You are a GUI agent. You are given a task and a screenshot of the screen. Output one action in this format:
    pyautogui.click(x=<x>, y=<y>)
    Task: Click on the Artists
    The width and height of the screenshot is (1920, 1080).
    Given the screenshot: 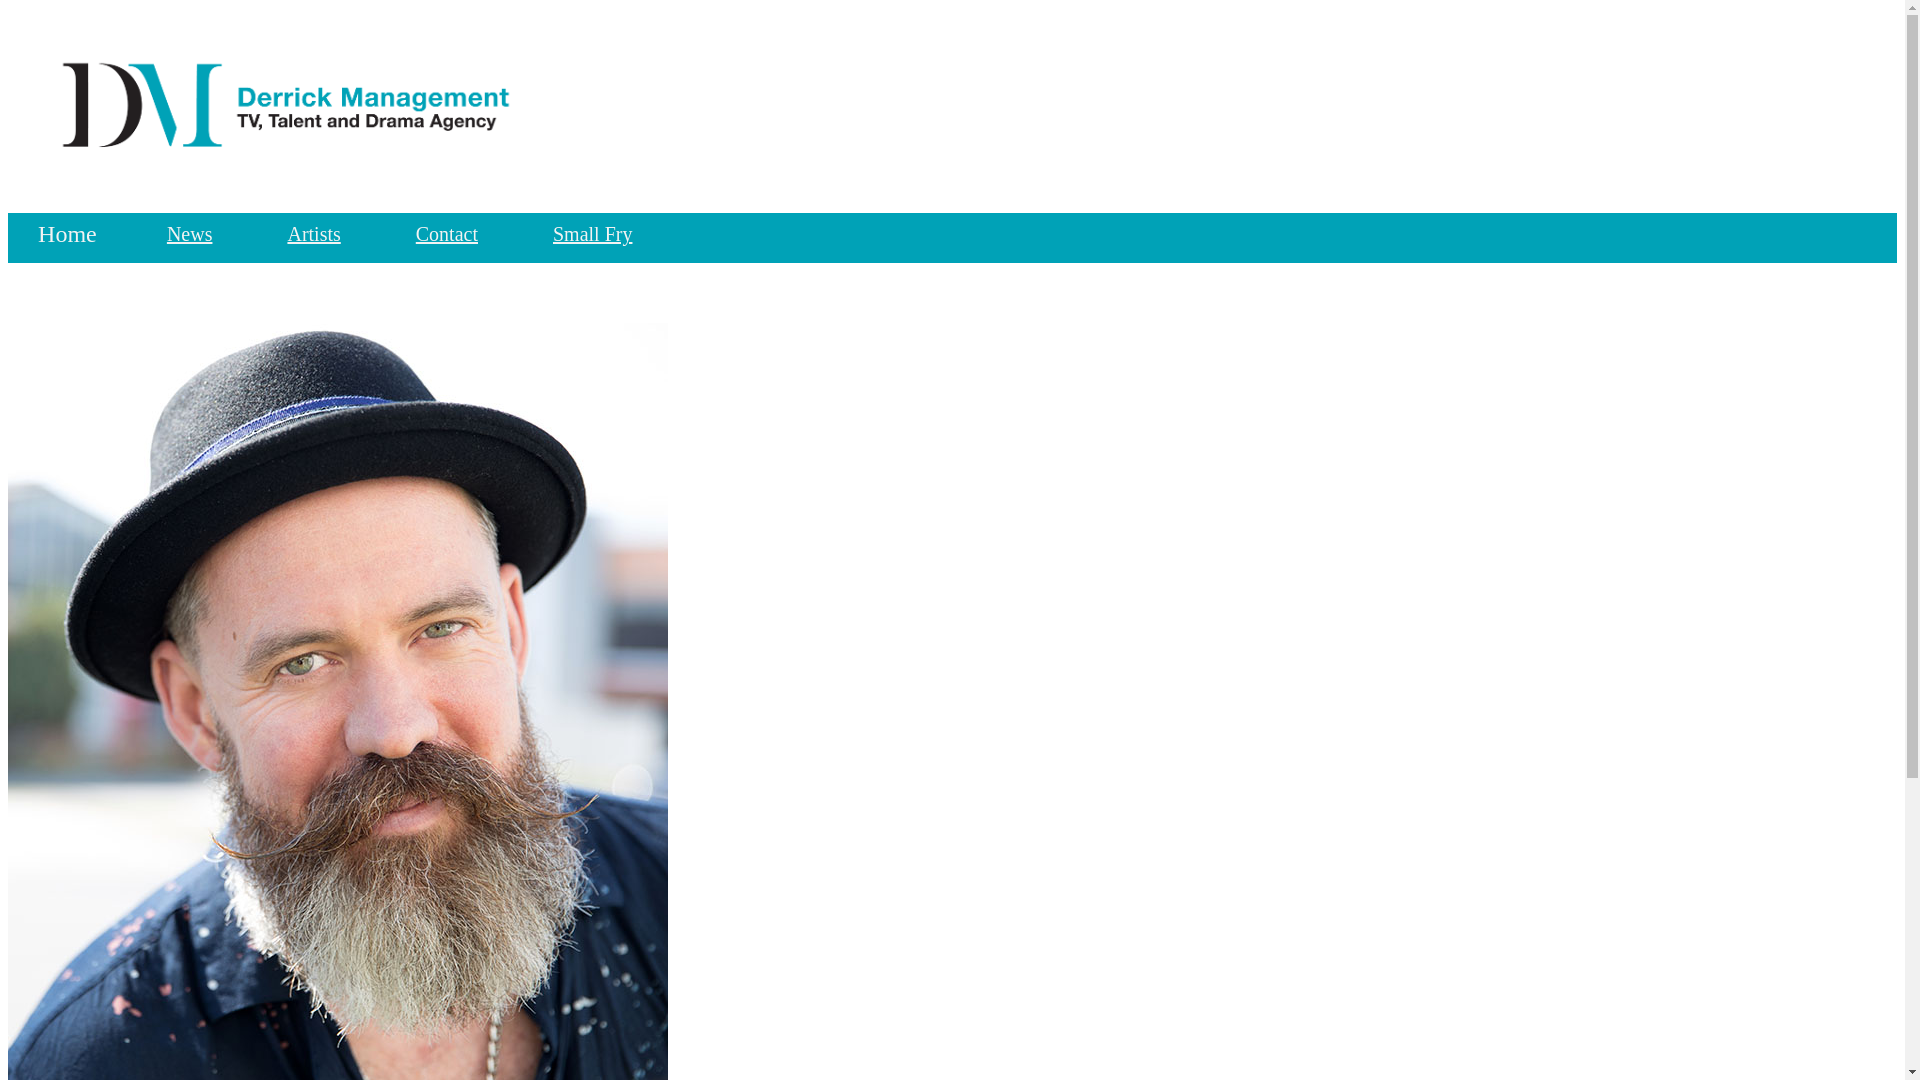 What is the action you would take?
    pyautogui.click(x=314, y=234)
    